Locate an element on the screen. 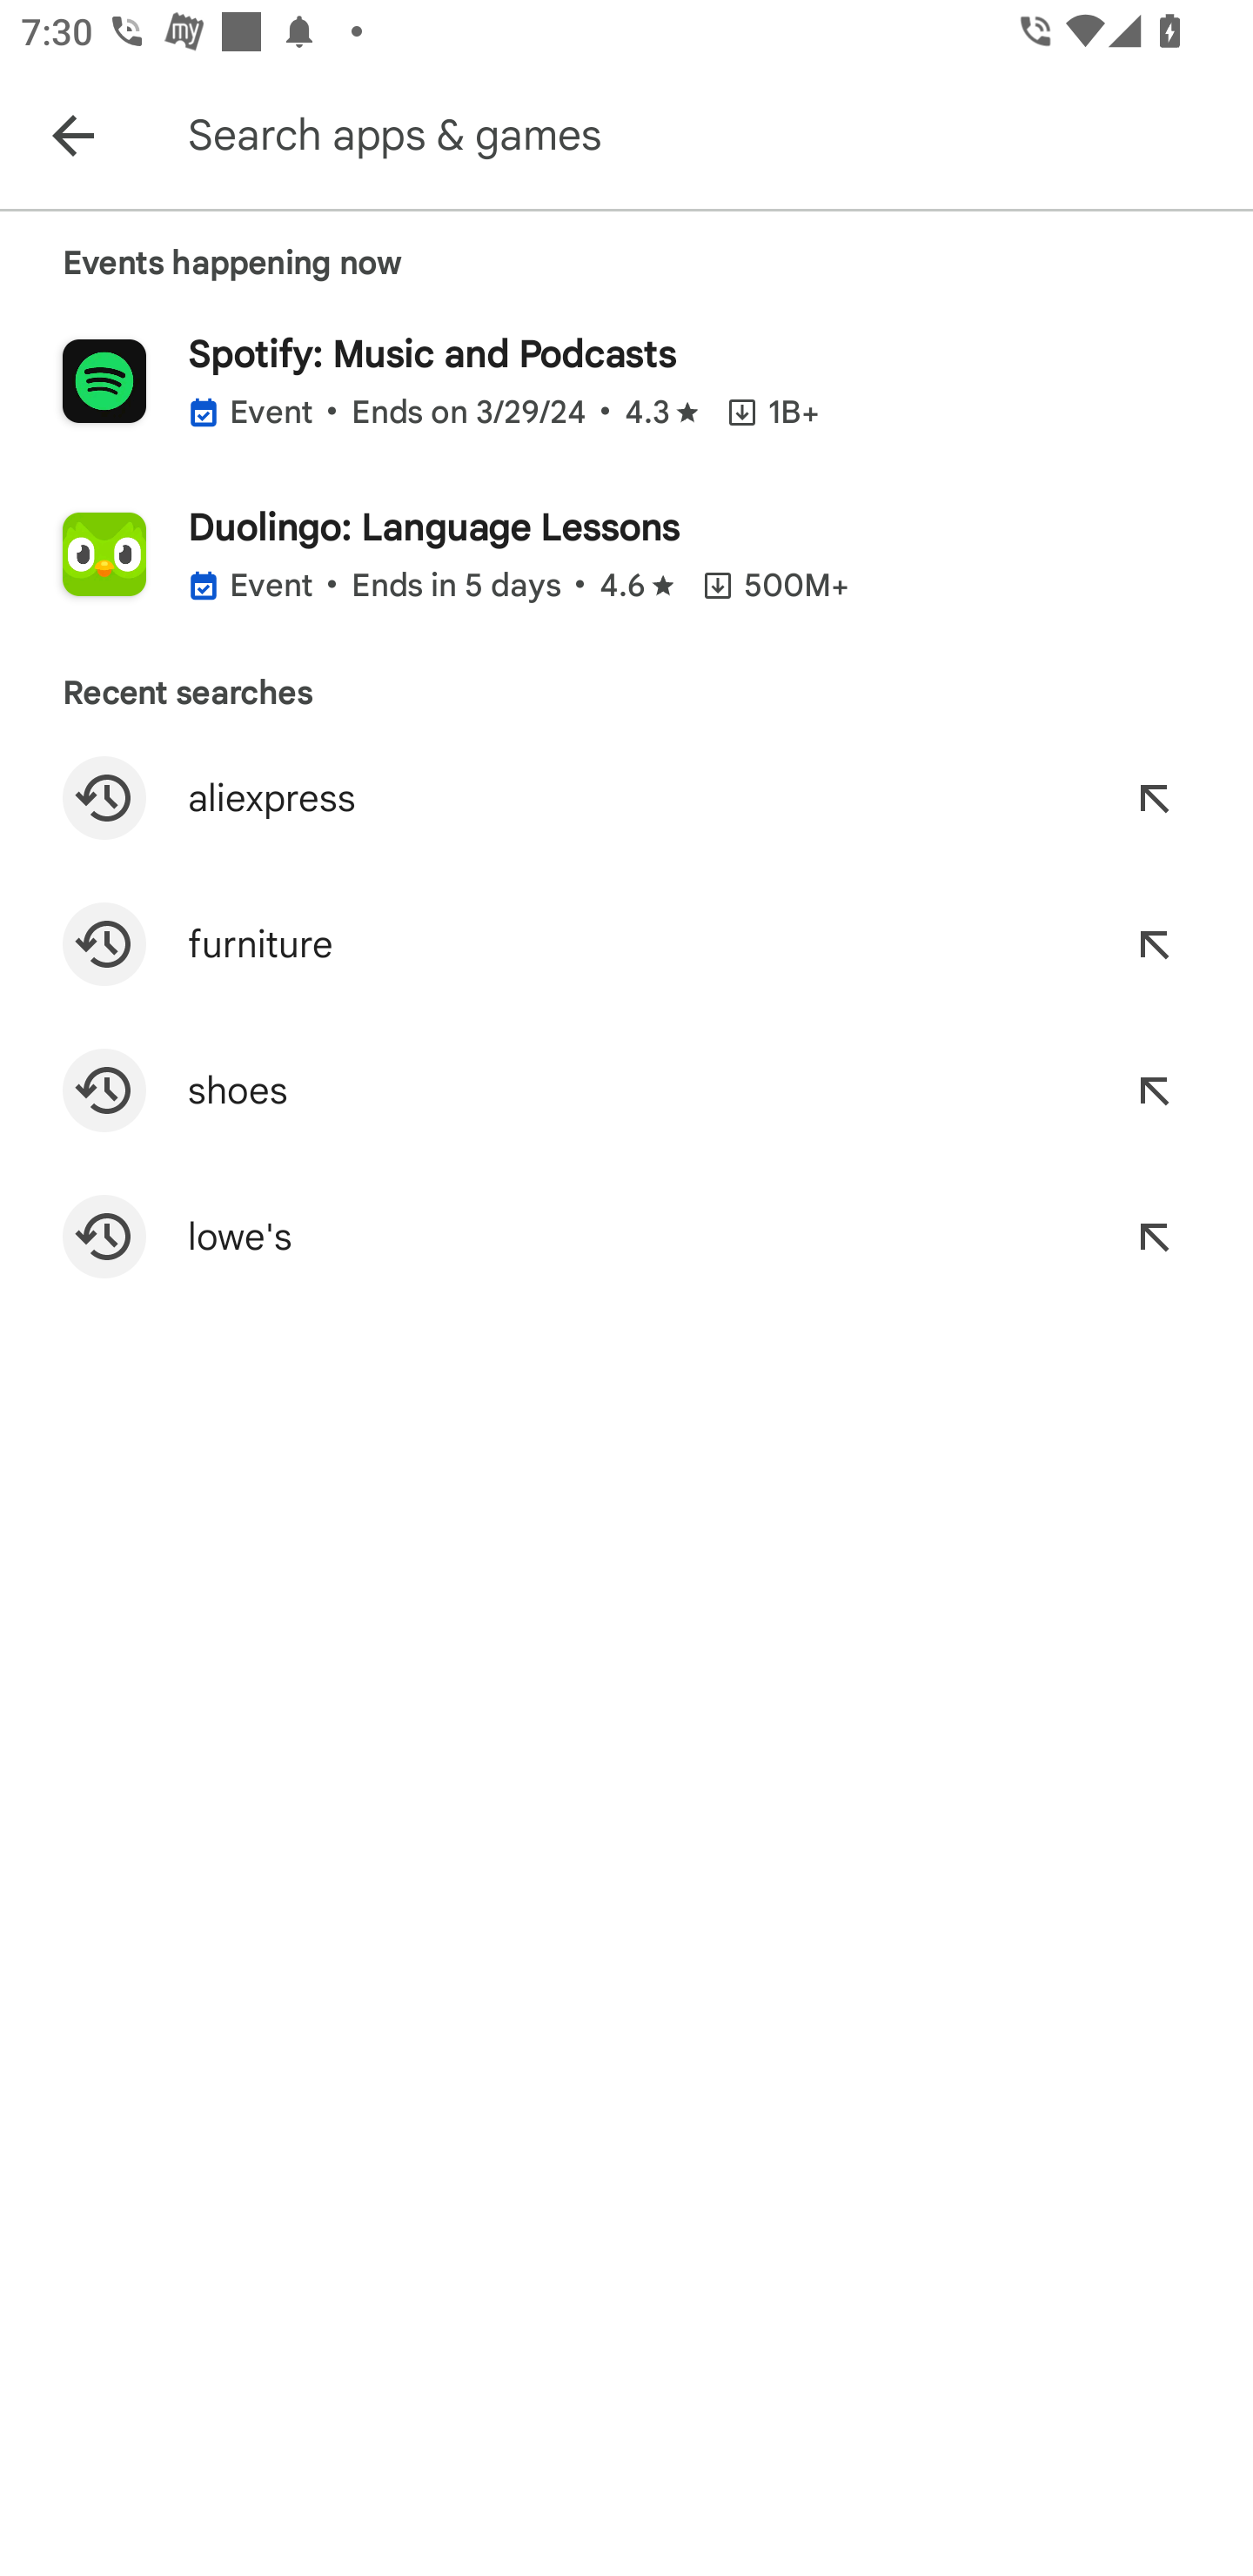  Refine search to "shoes" is located at coordinates (1154, 1090).